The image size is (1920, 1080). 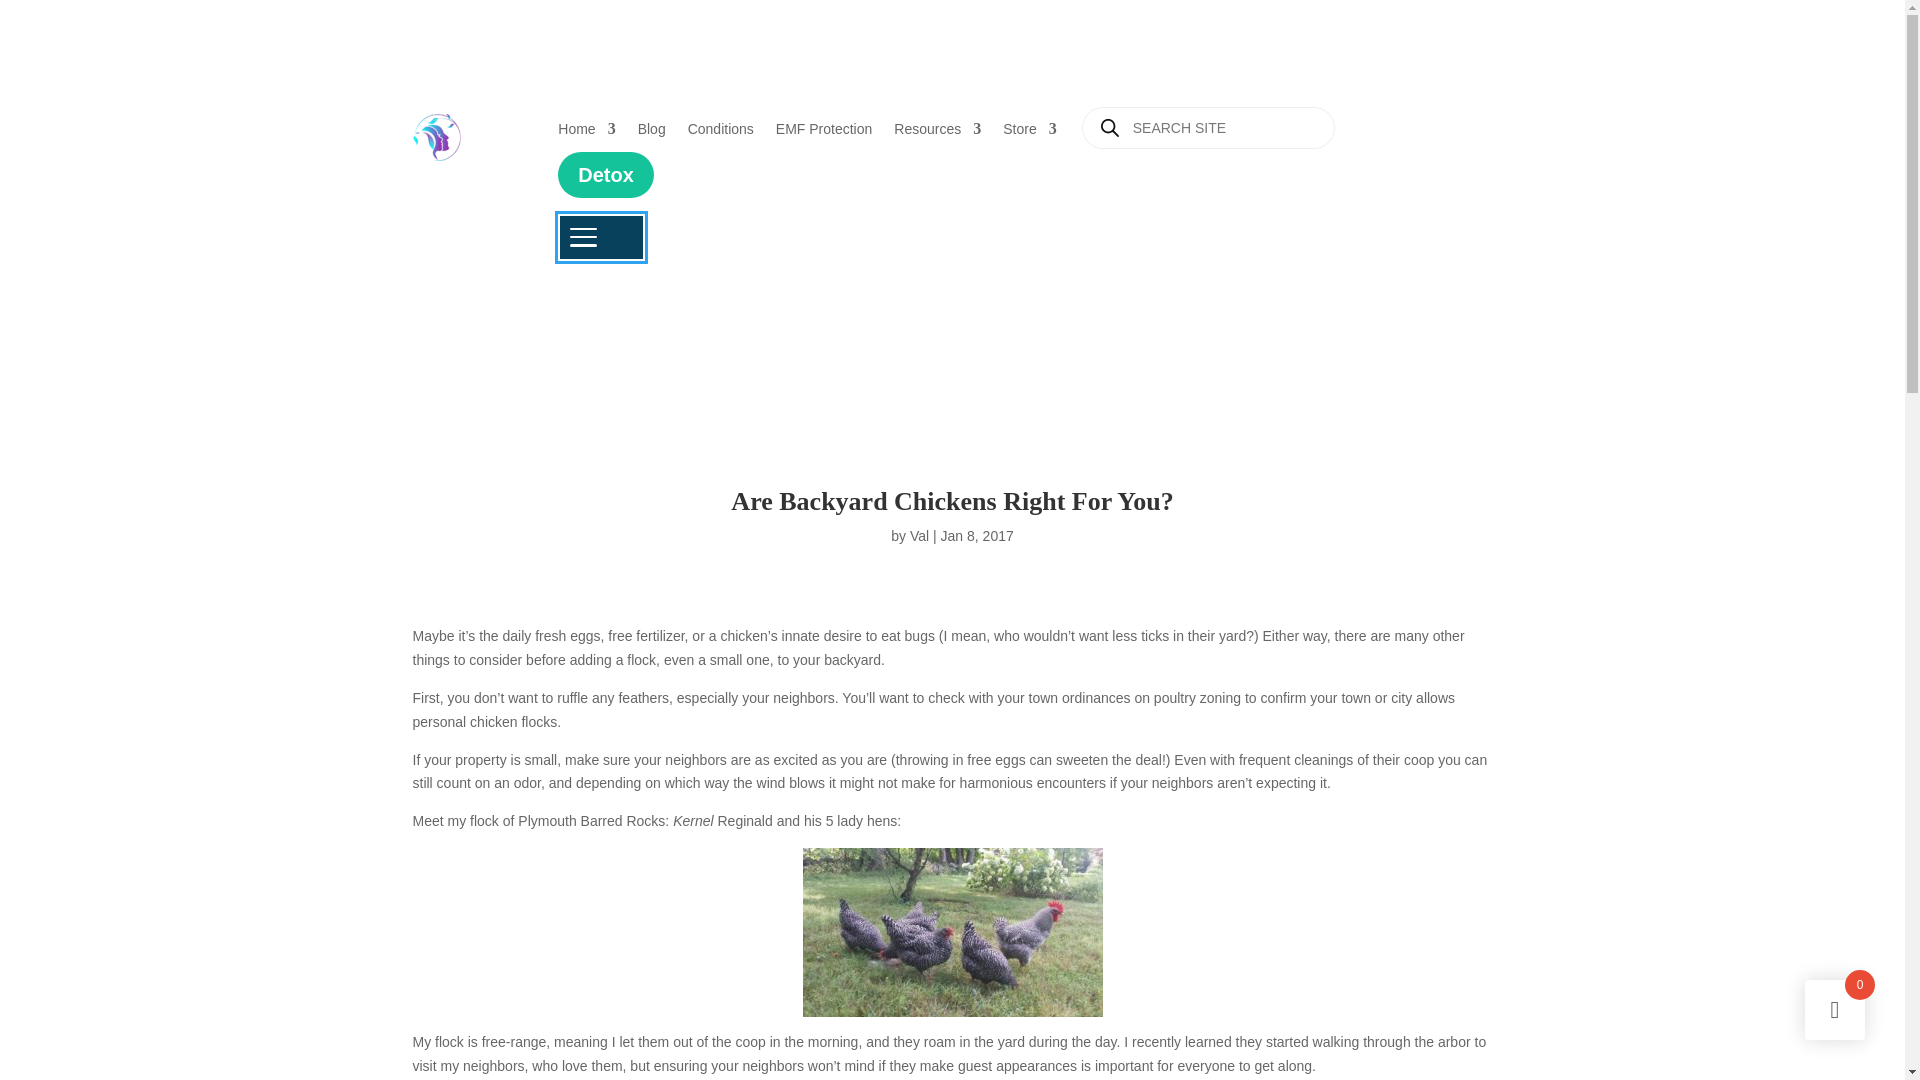 What do you see at coordinates (920, 536) in the screenshot?
I see `Val` at bounding box center [920, 536].